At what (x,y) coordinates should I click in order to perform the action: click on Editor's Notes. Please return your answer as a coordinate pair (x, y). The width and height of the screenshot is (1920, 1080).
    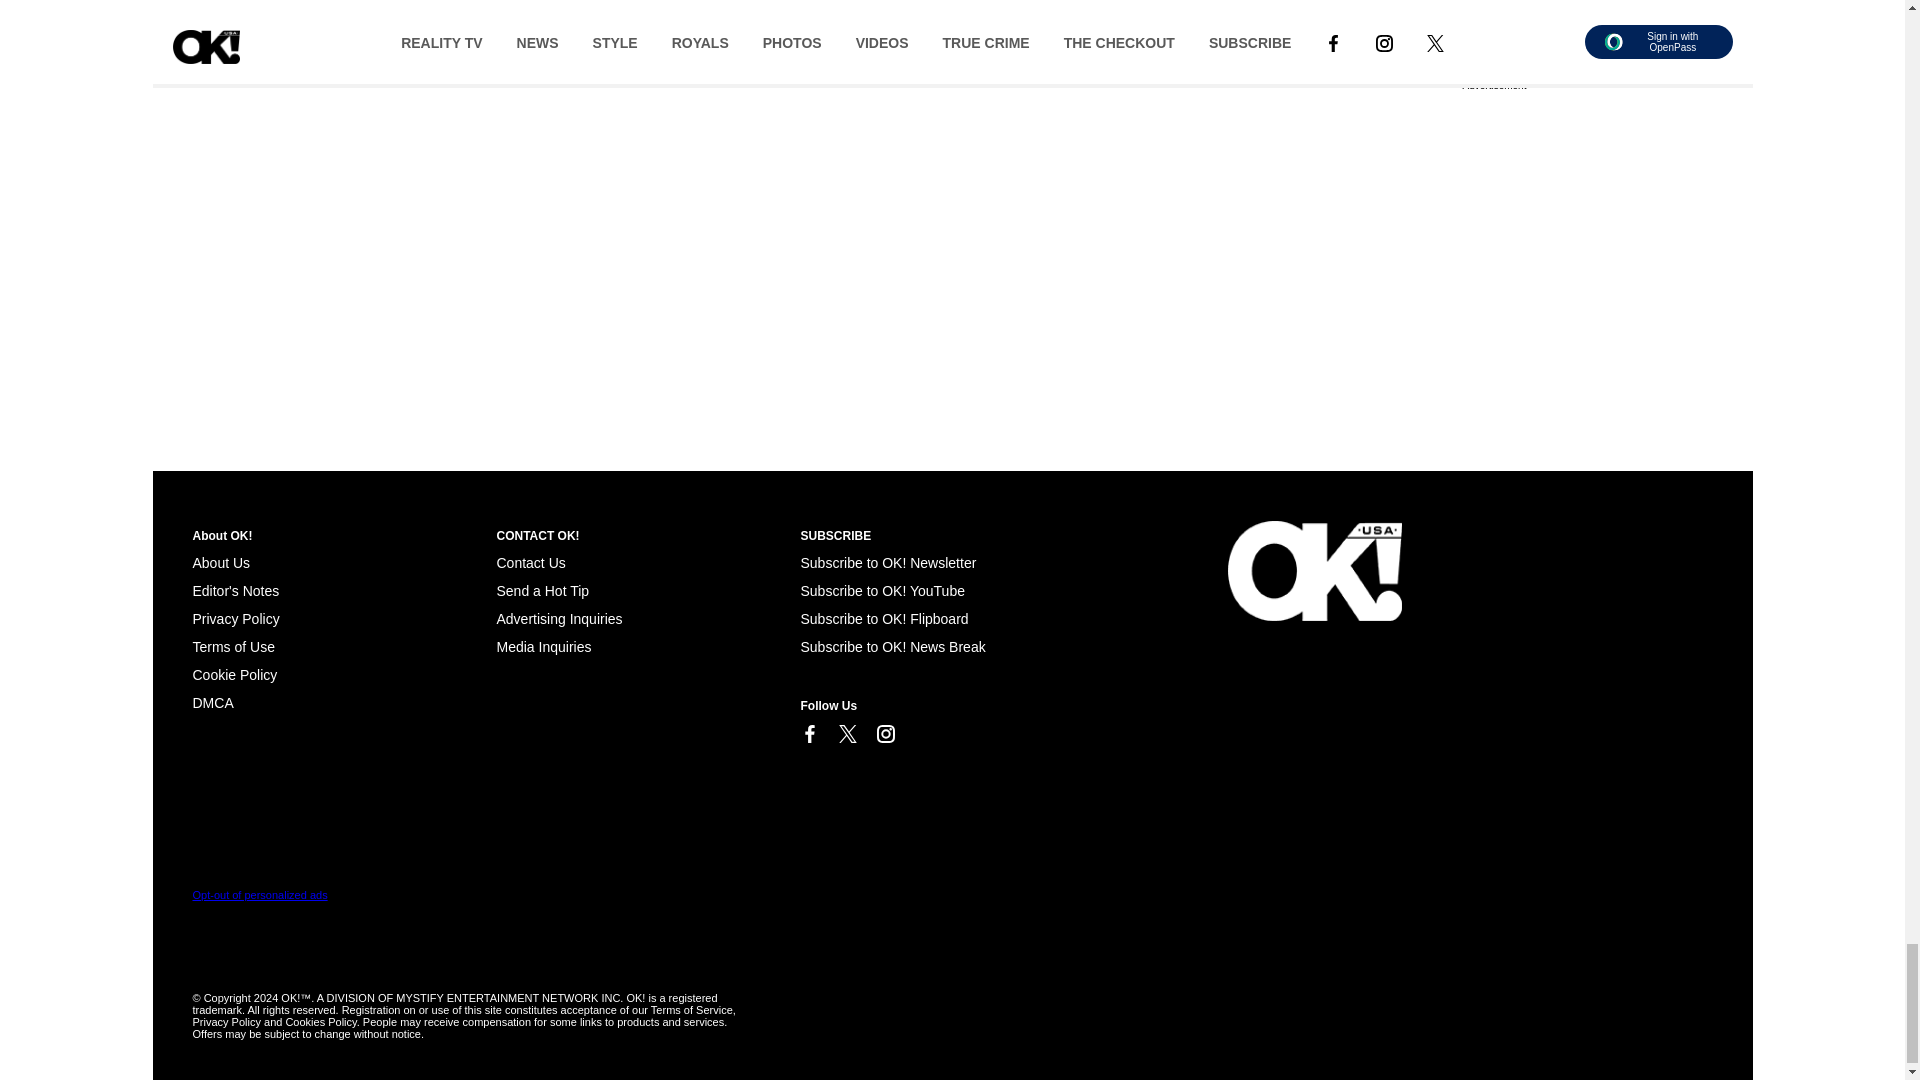
    Looking at the image, I should click on (235, 591).